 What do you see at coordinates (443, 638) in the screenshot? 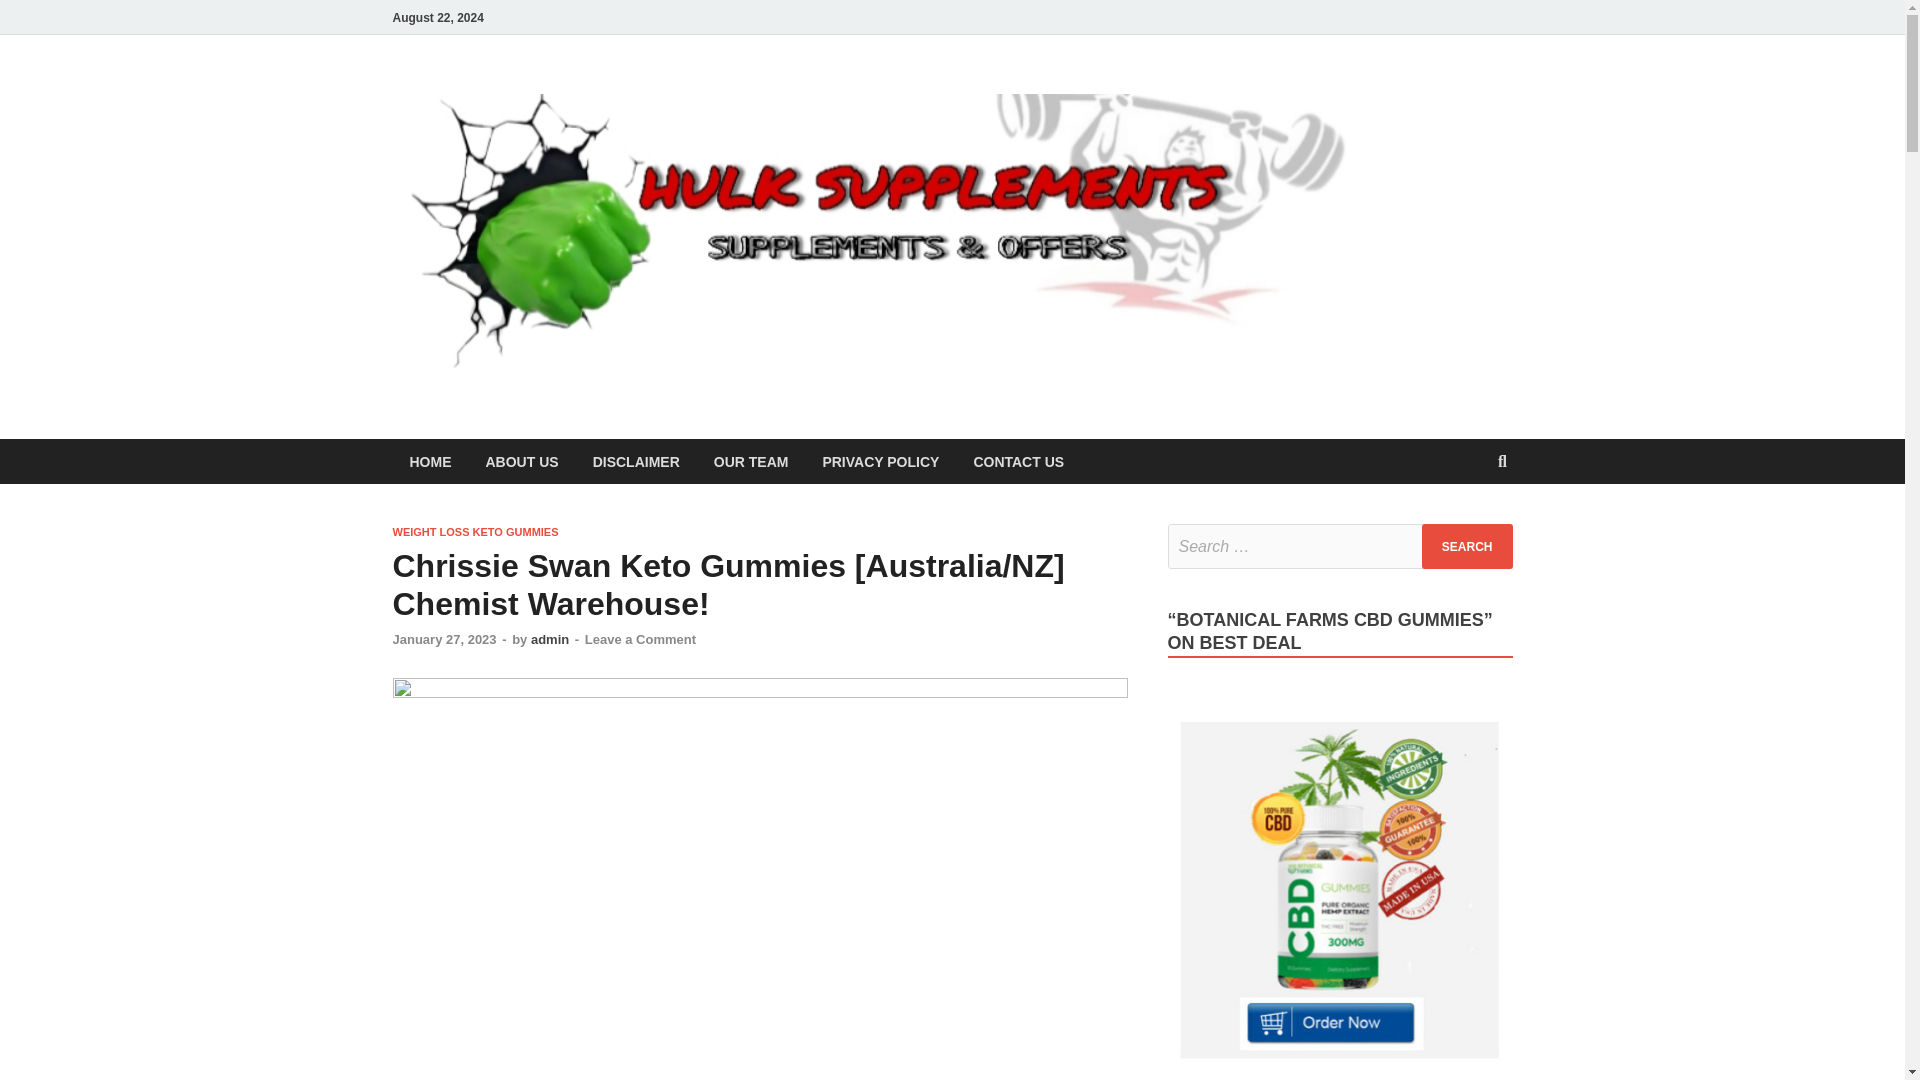
I see `January 27, 2023` at bounding box center [443, 638].